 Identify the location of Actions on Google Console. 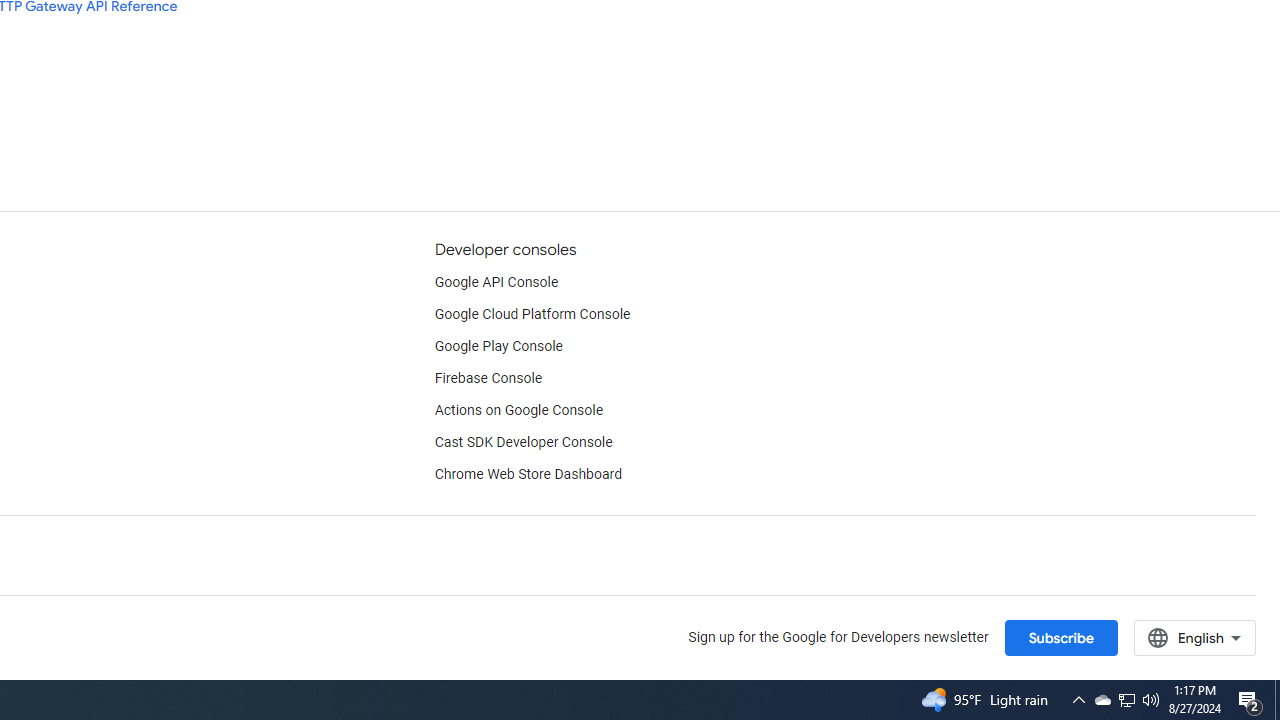
(518, 410).